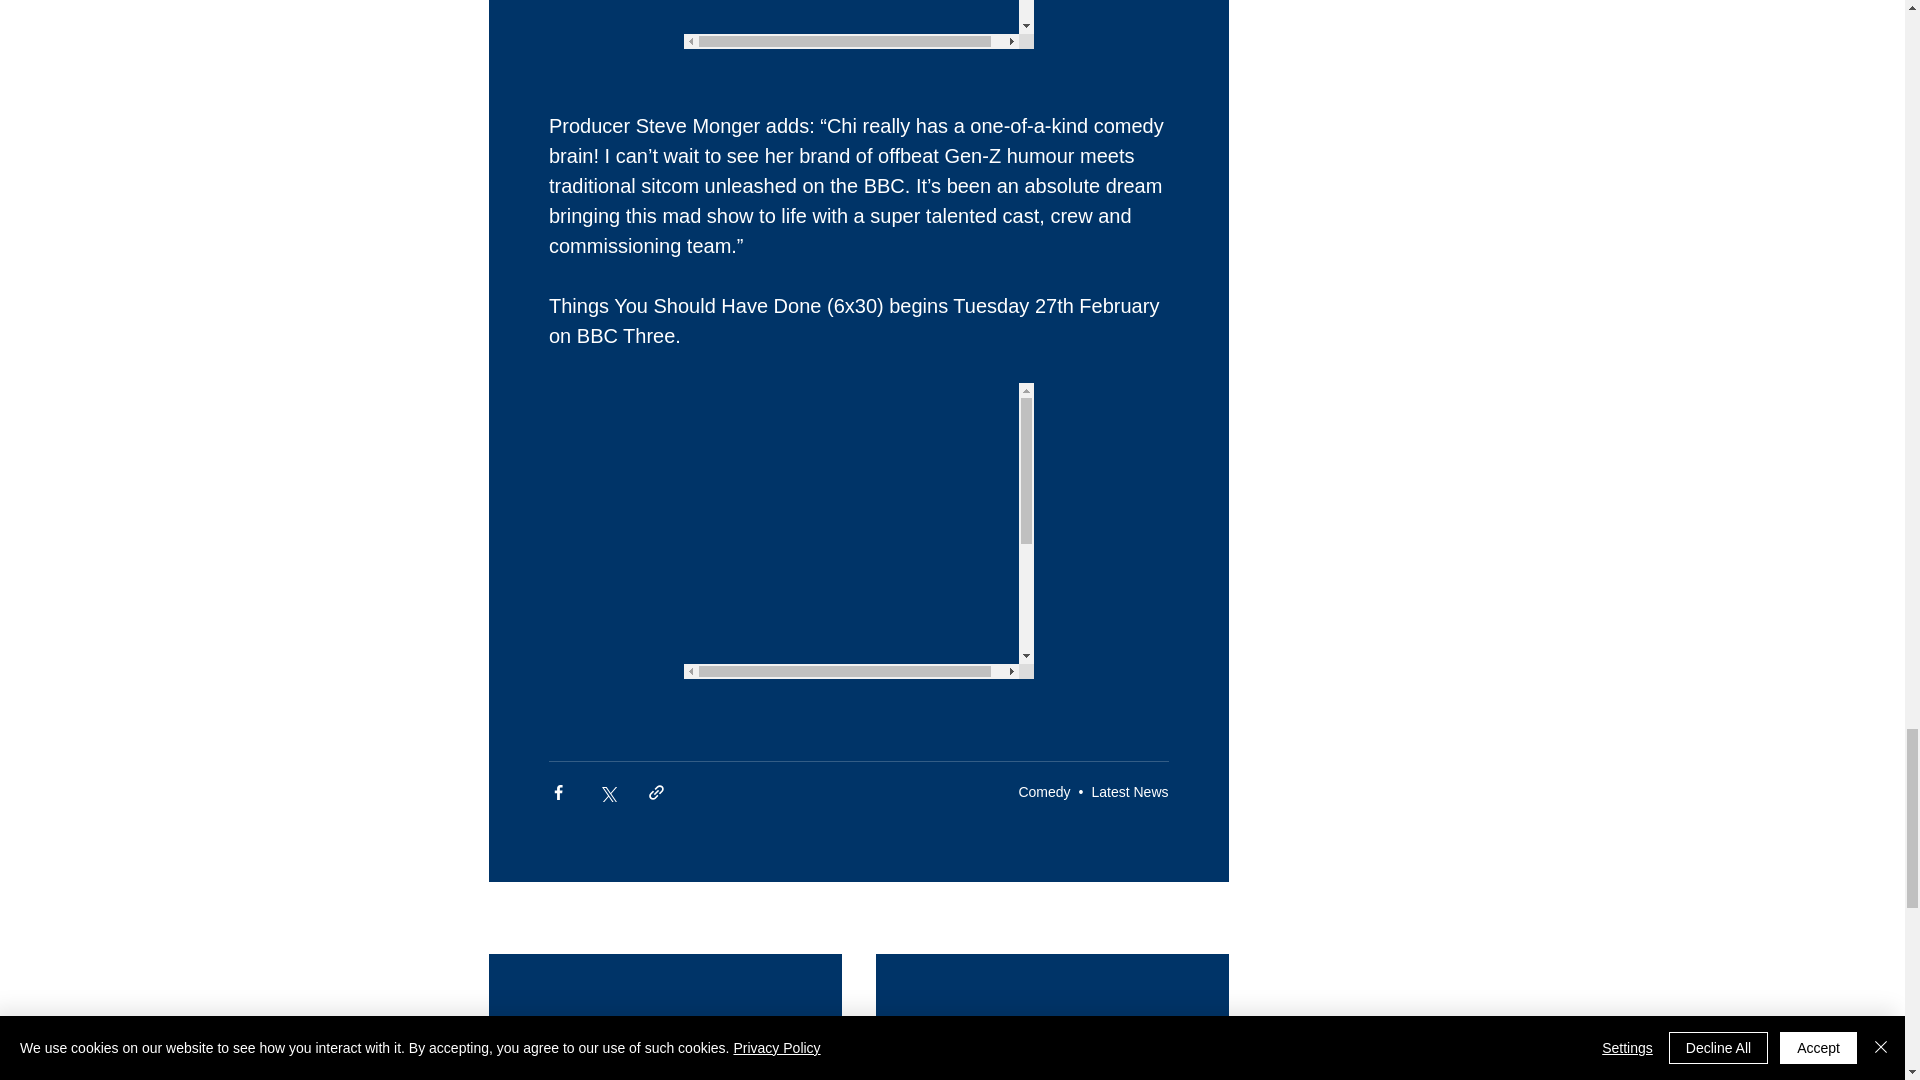 The width and height of the screenshot is (1920, 1080). What do you see at coordinates (1206, 920) in the screenshot?
I see `See All` at bounding box center [1206, 920].